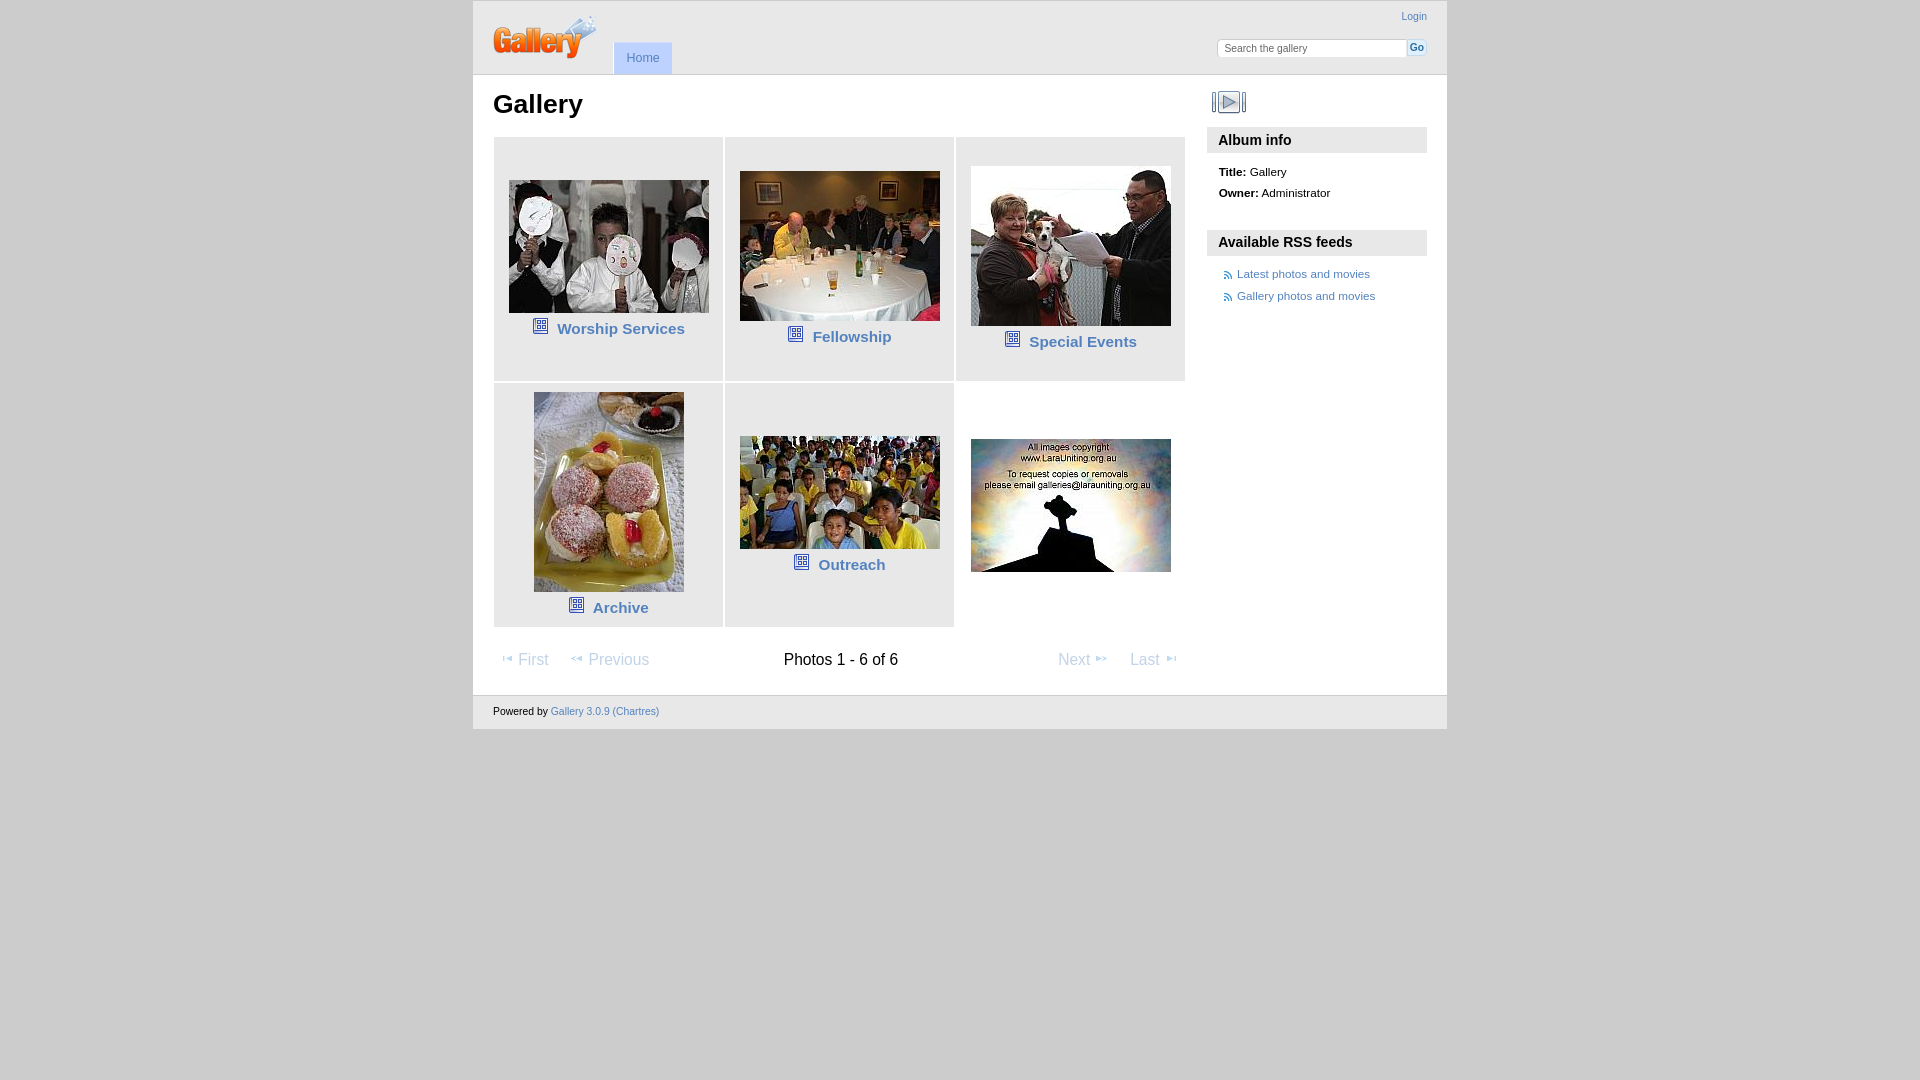  What do you see at coordinates (852, 564) in the screenshot?
I see `Outreach` at bounding box center [852, 564].